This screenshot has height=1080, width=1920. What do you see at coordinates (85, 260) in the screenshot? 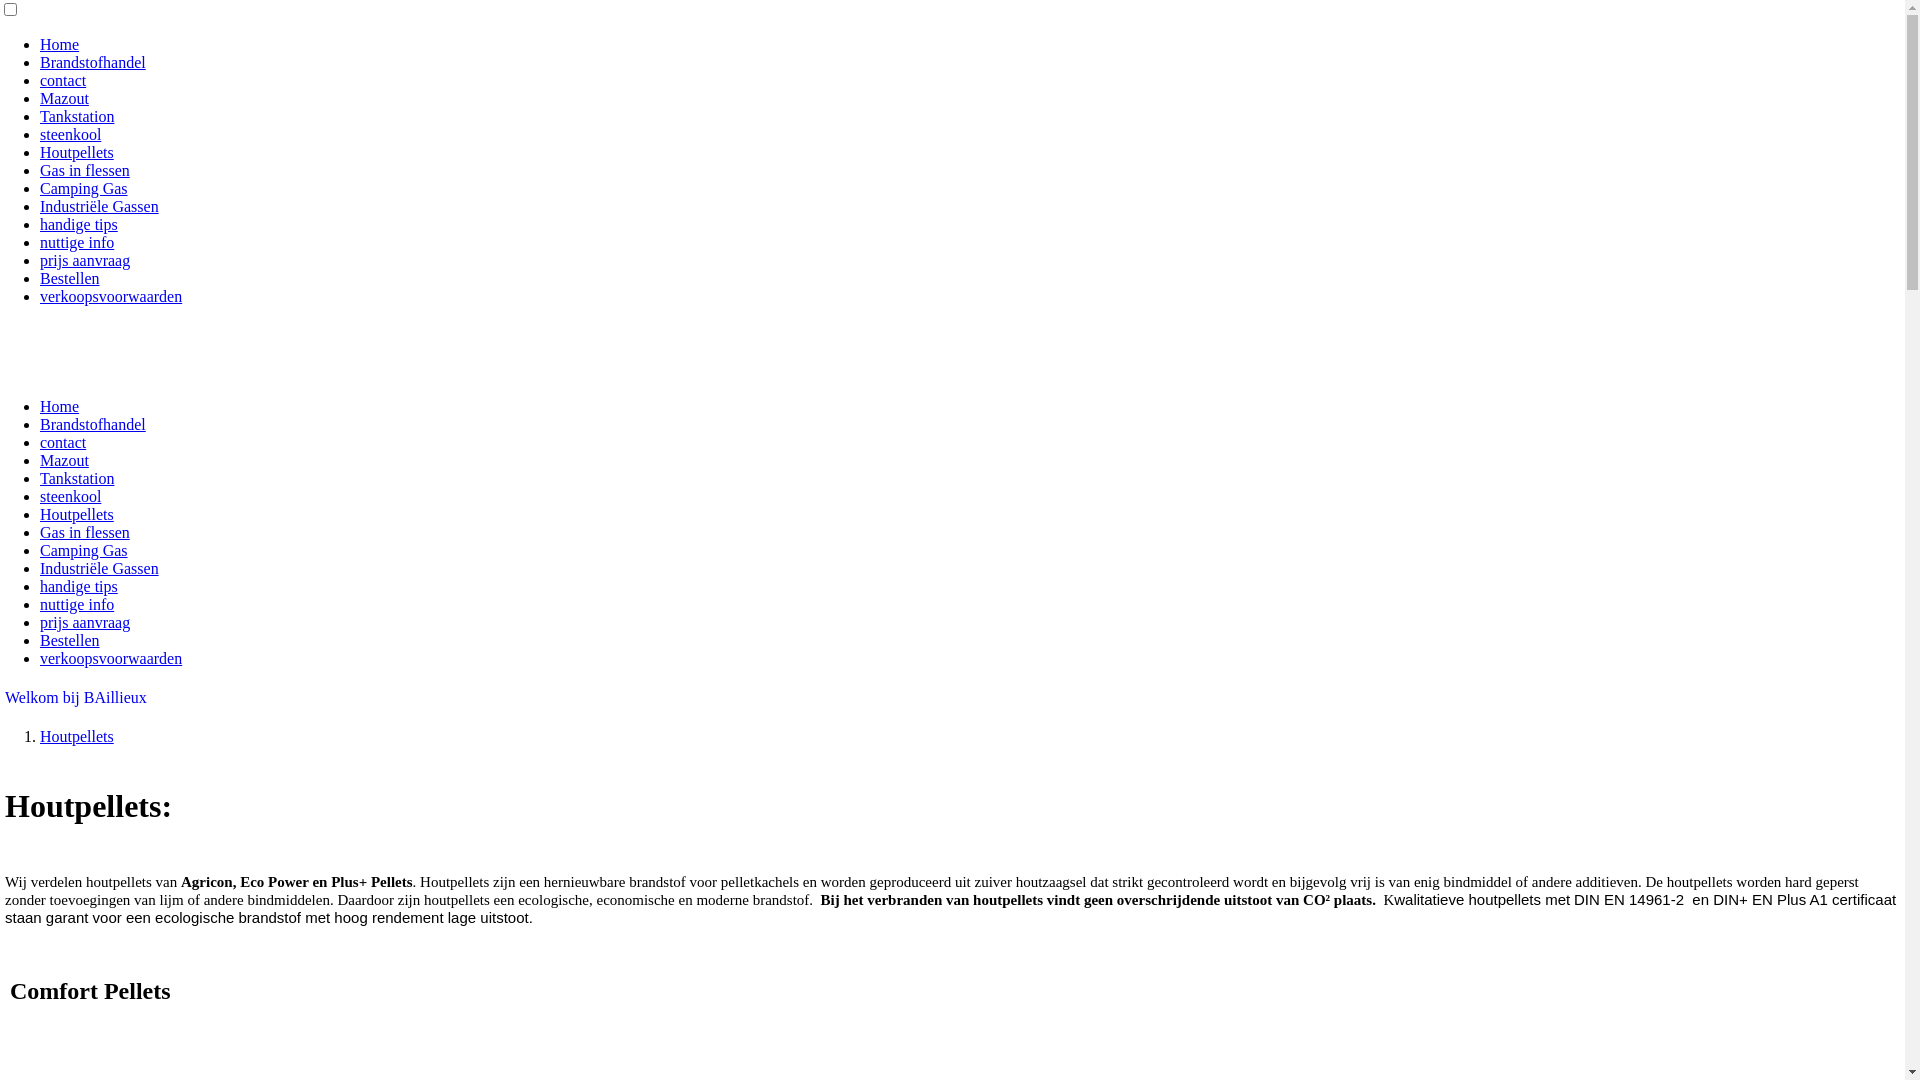
I see `prijs aanvraag` at bounding box center [85, 260].